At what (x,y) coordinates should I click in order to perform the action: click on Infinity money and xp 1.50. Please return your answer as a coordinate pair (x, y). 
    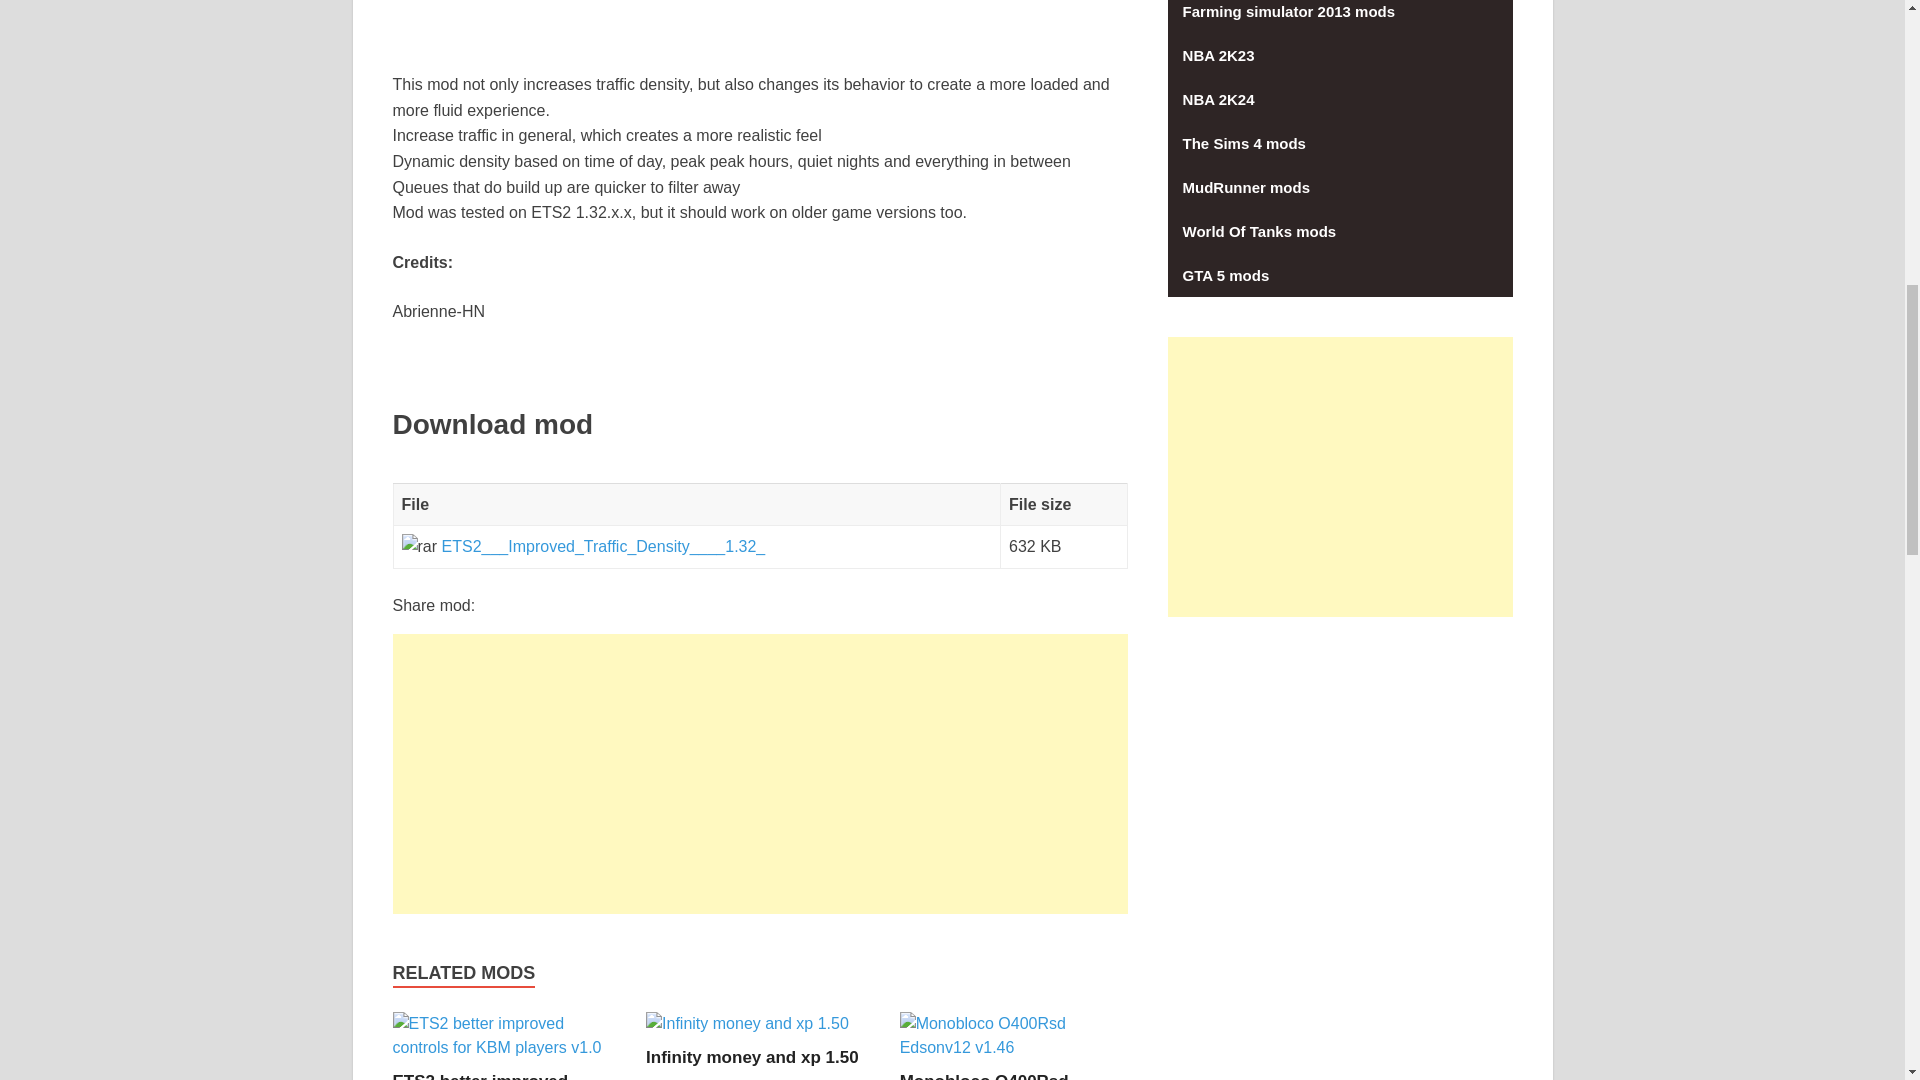
    Looking at the image, I should click on (752, 1057).